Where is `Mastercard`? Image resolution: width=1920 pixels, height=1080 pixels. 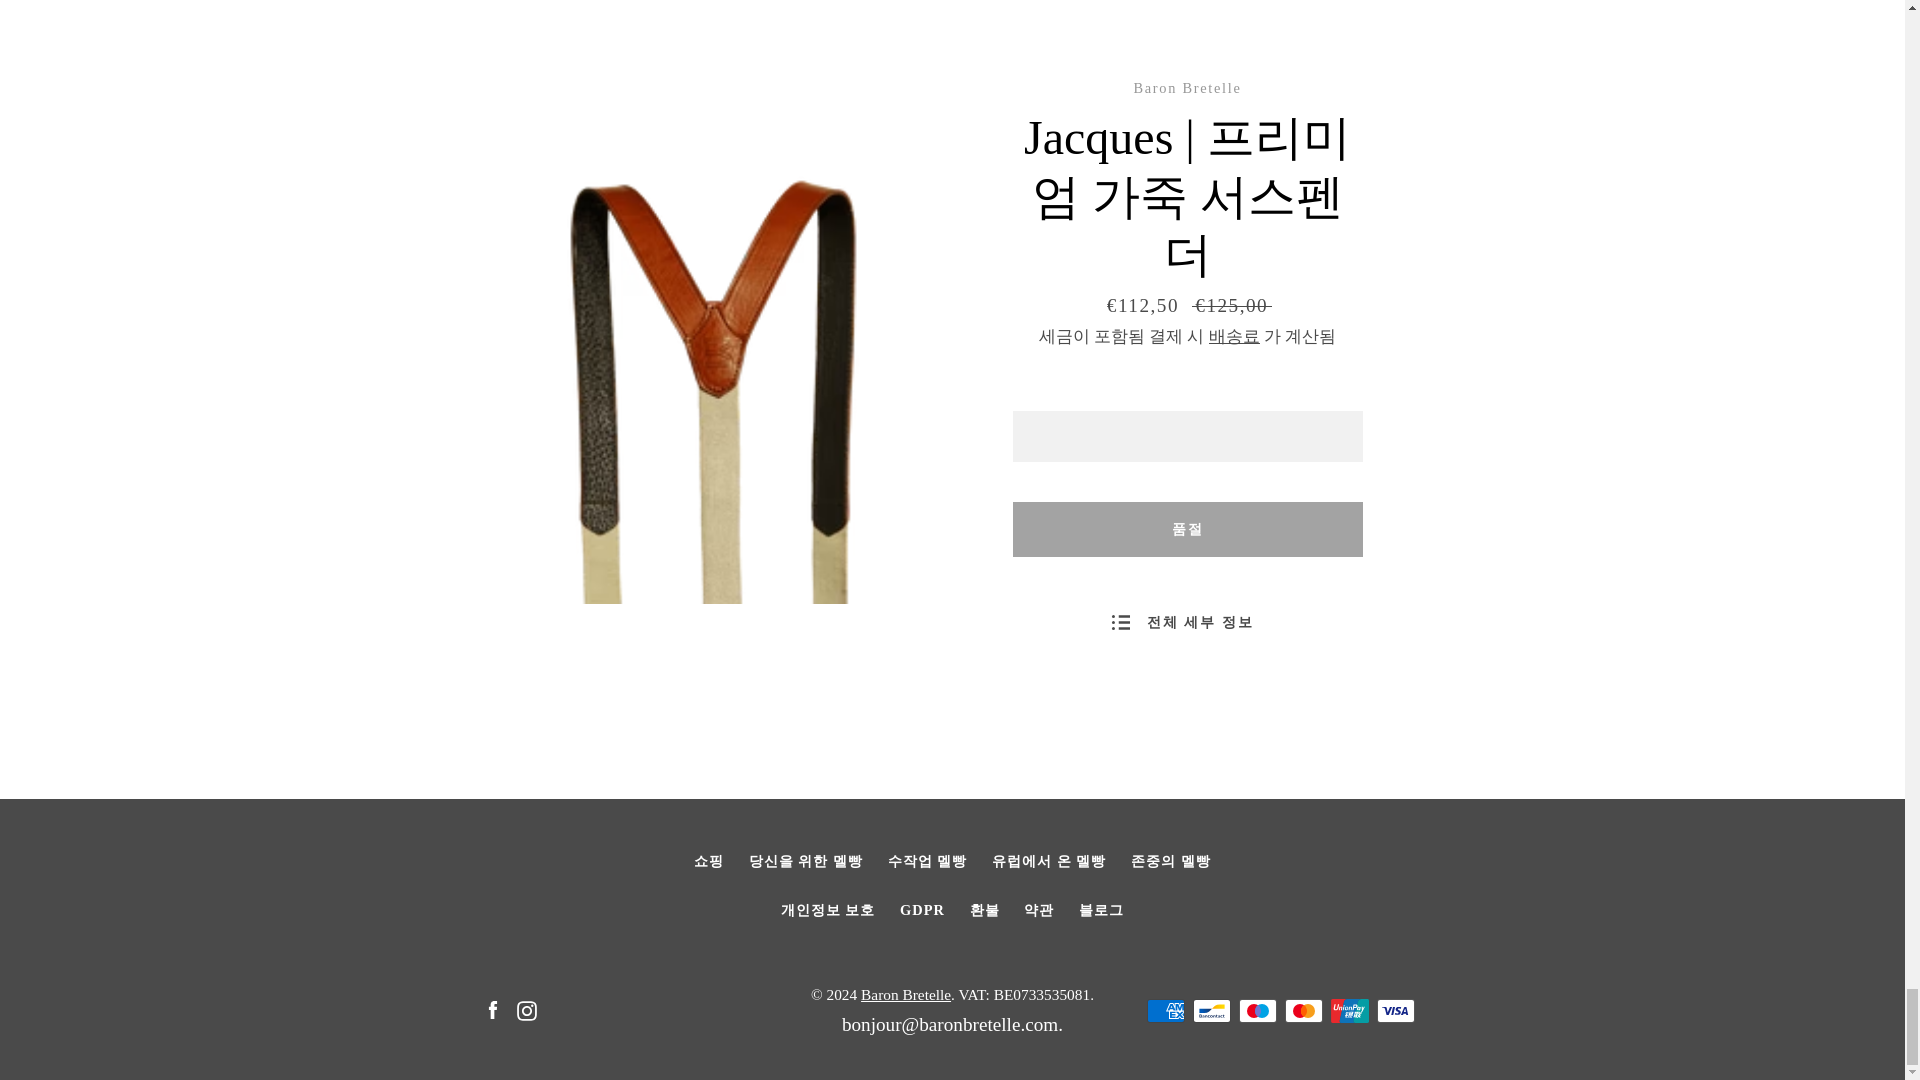 Mastercard is located at coordinates (1303, 1010).